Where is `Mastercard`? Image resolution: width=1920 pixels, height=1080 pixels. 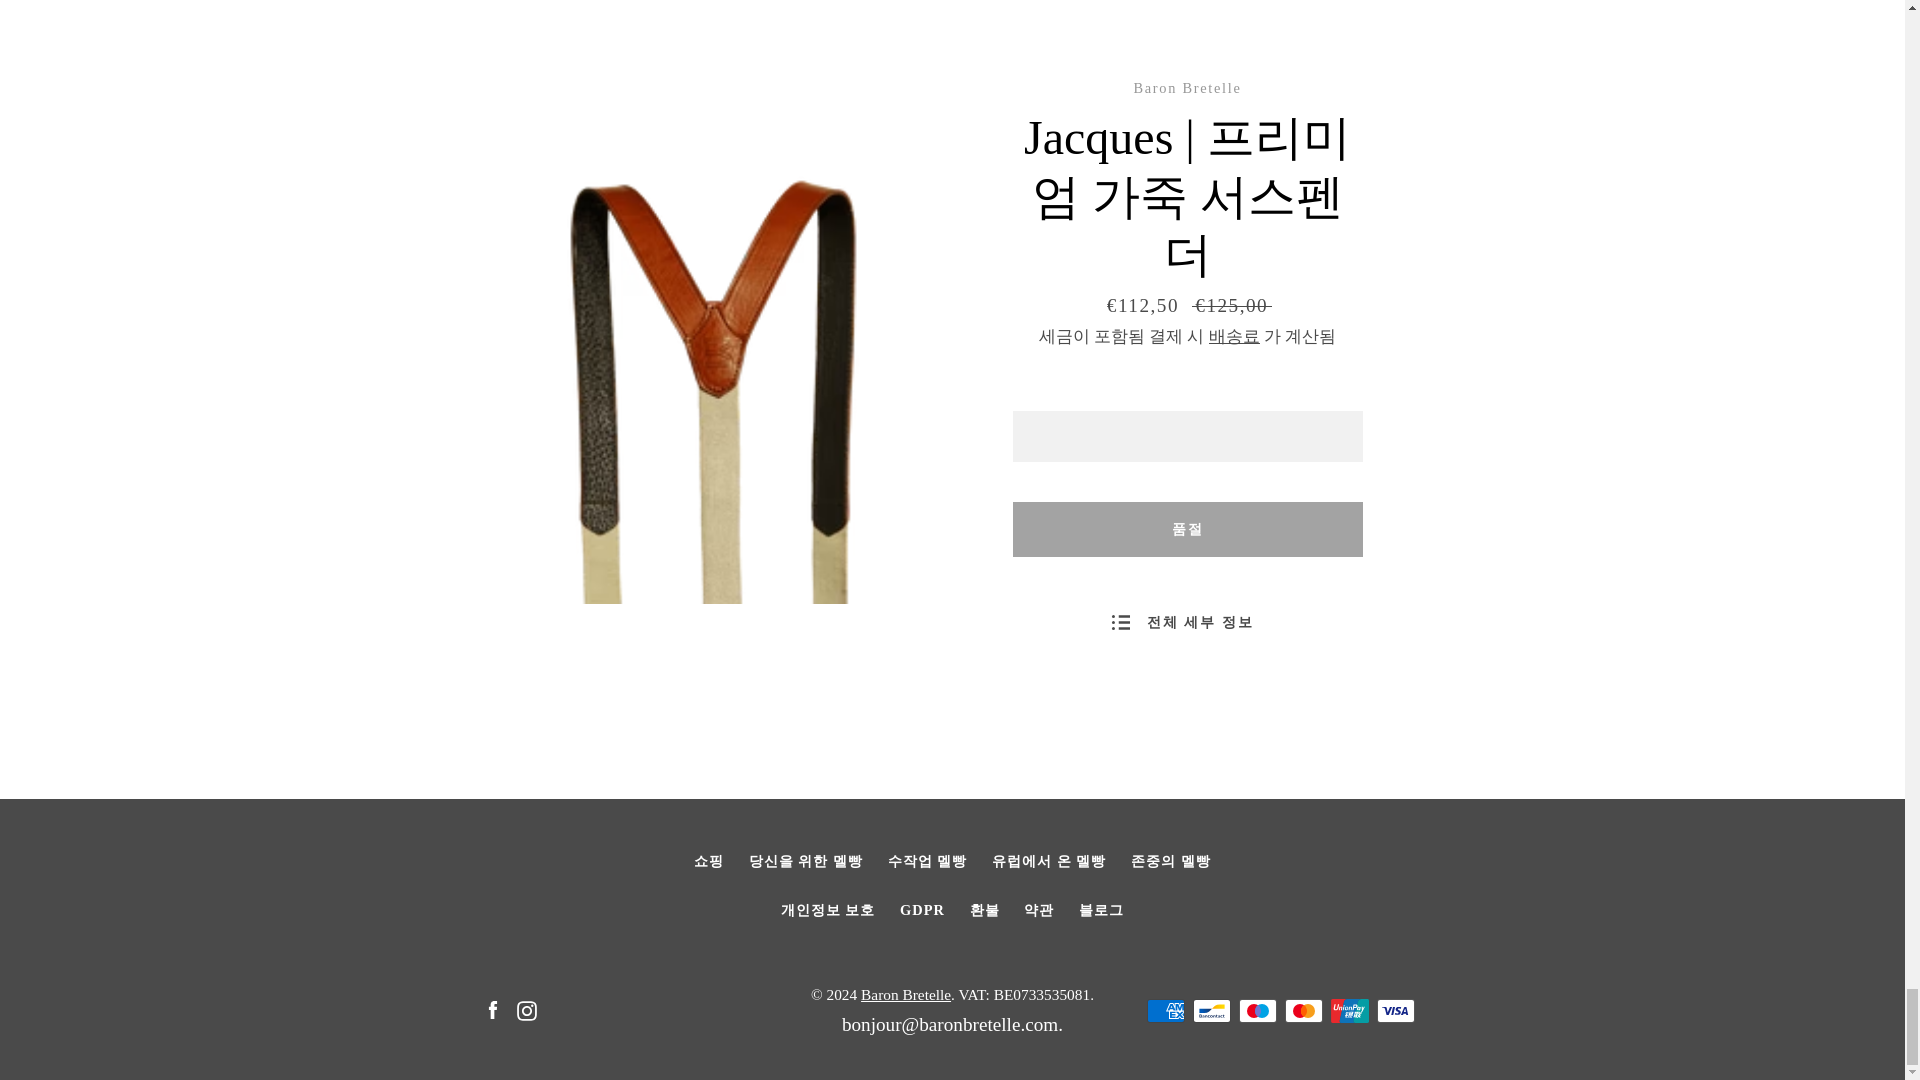 Mastercard is located at coordinates (1303, 1010).